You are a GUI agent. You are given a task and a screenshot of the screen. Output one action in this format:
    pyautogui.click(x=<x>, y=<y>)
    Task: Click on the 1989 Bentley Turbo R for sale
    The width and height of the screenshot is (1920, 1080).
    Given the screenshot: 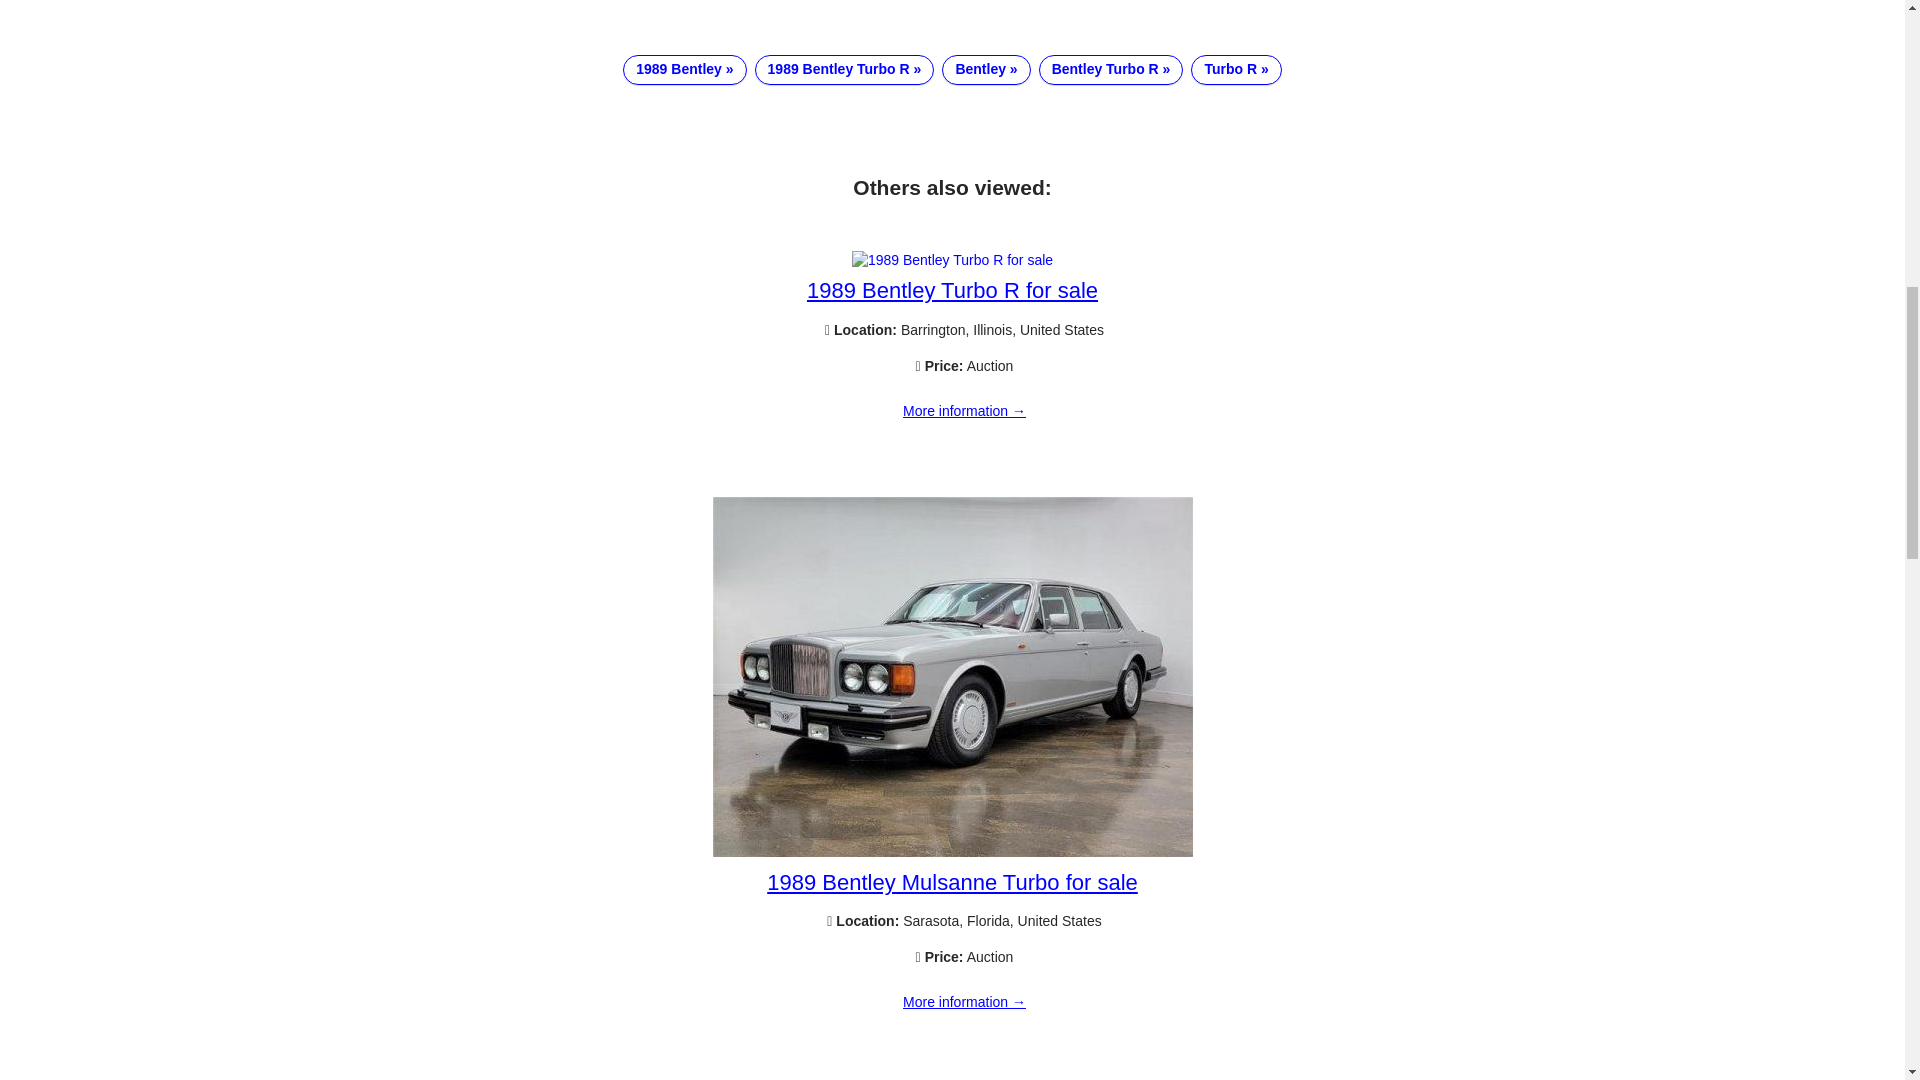 What is the action you would take?
    pyautogui.click(x=952, y=259)
    